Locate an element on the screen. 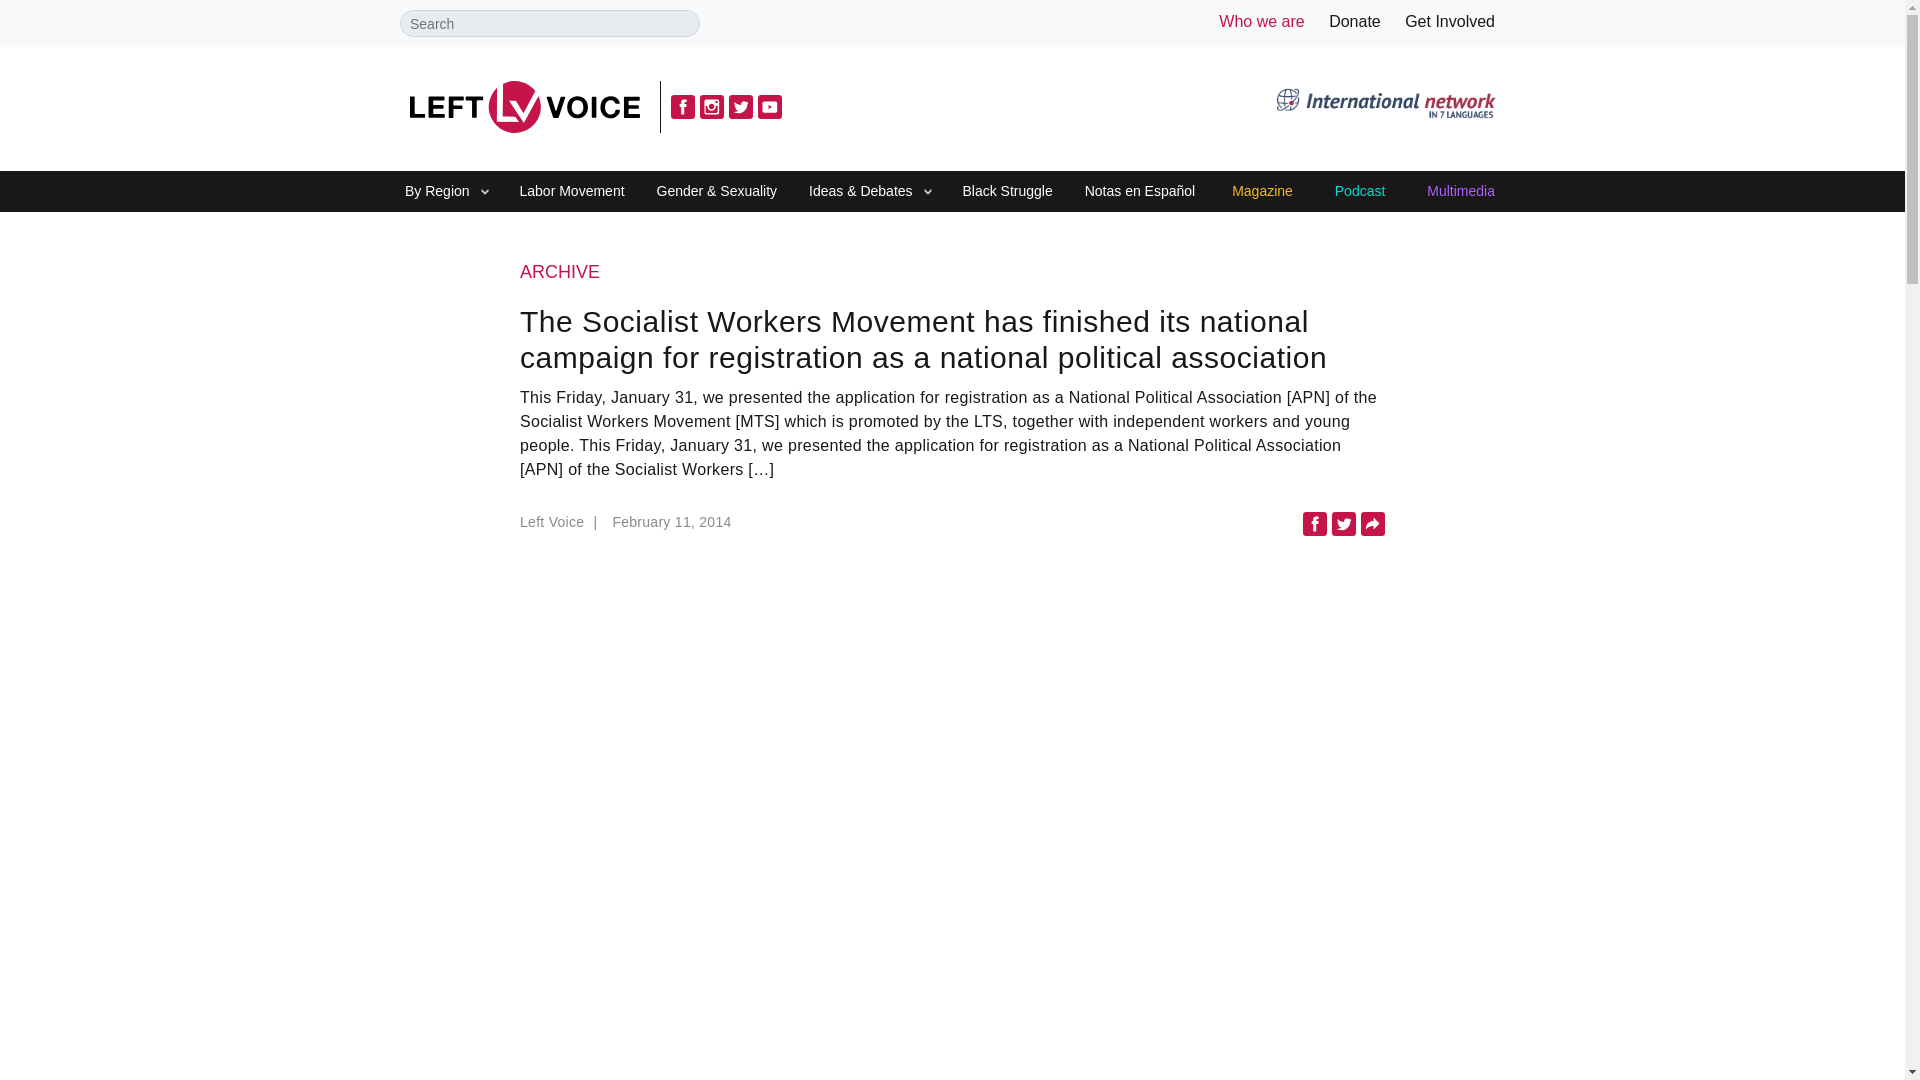 The image size is (1920, 1080). ARCHIVE is located at coordinates (952, 273).